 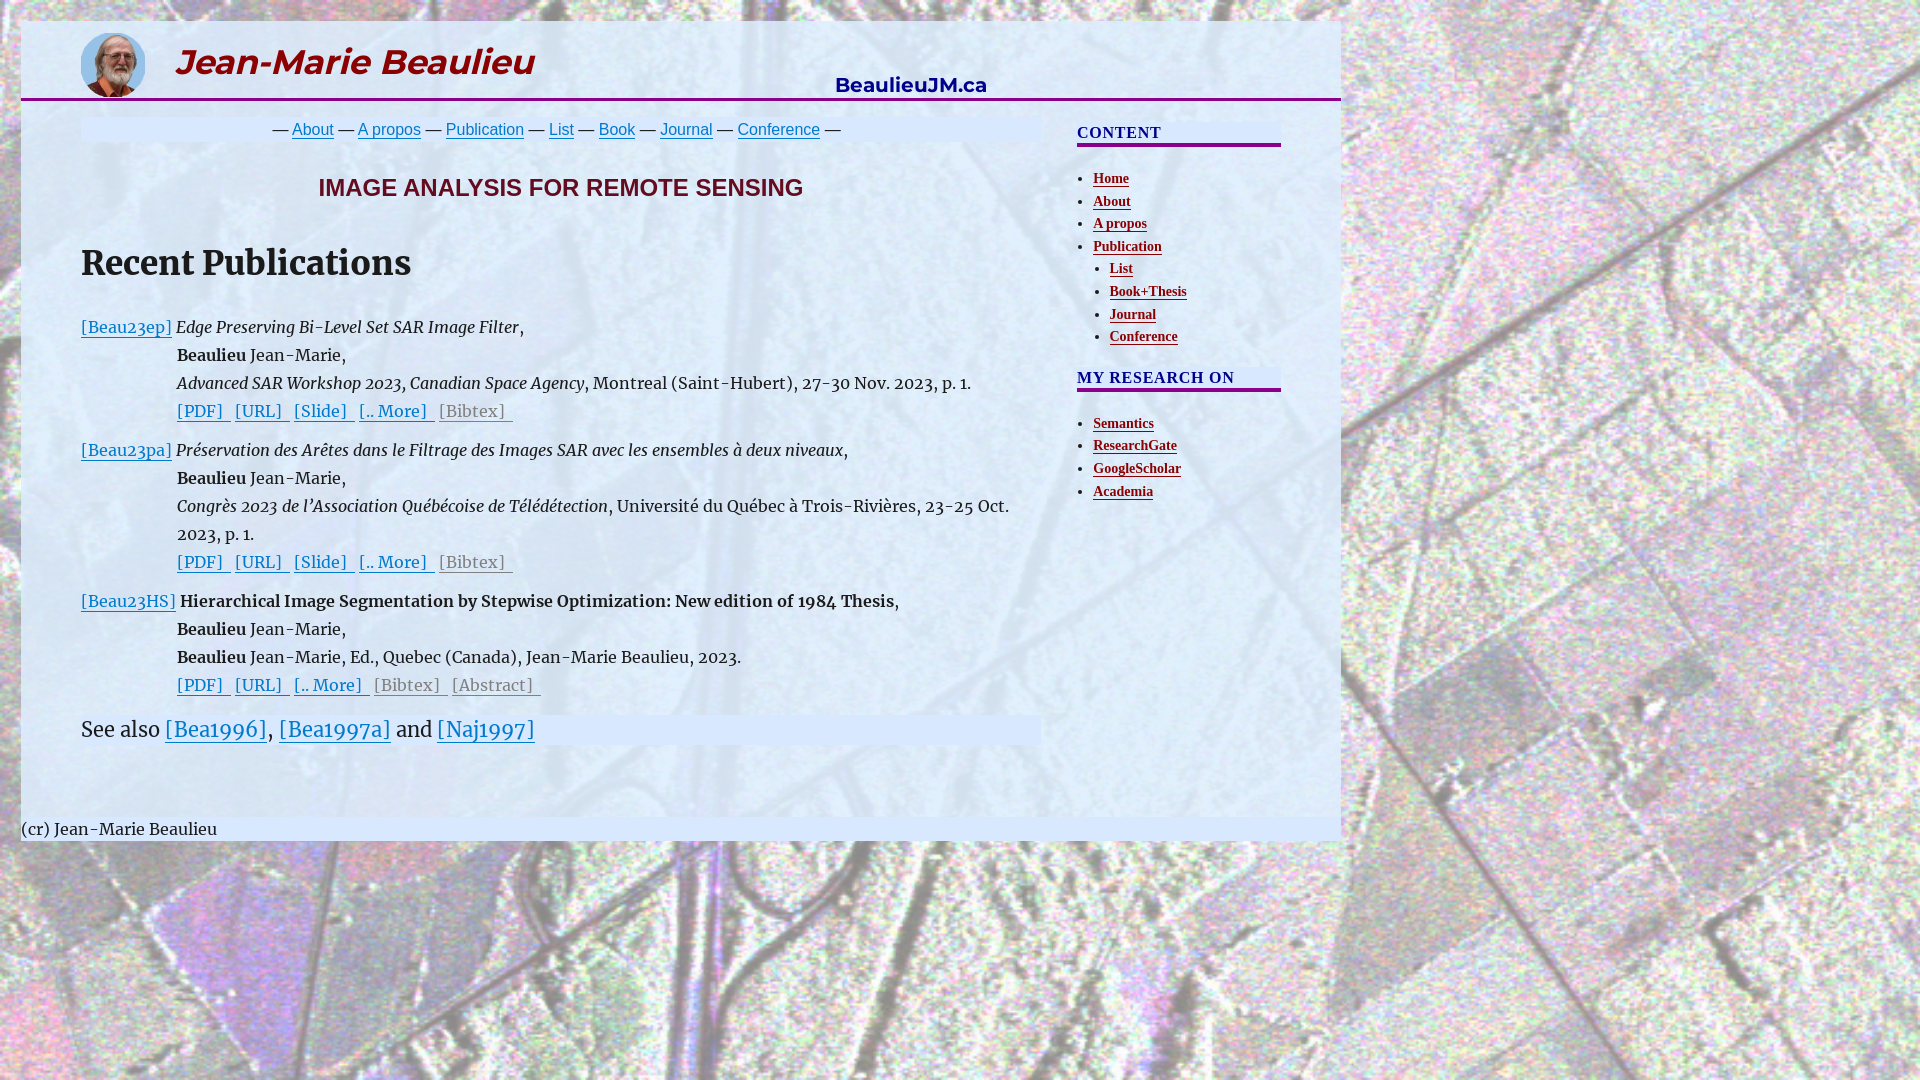 I want to click on [Beau23ep], so click(x=126, y=327).